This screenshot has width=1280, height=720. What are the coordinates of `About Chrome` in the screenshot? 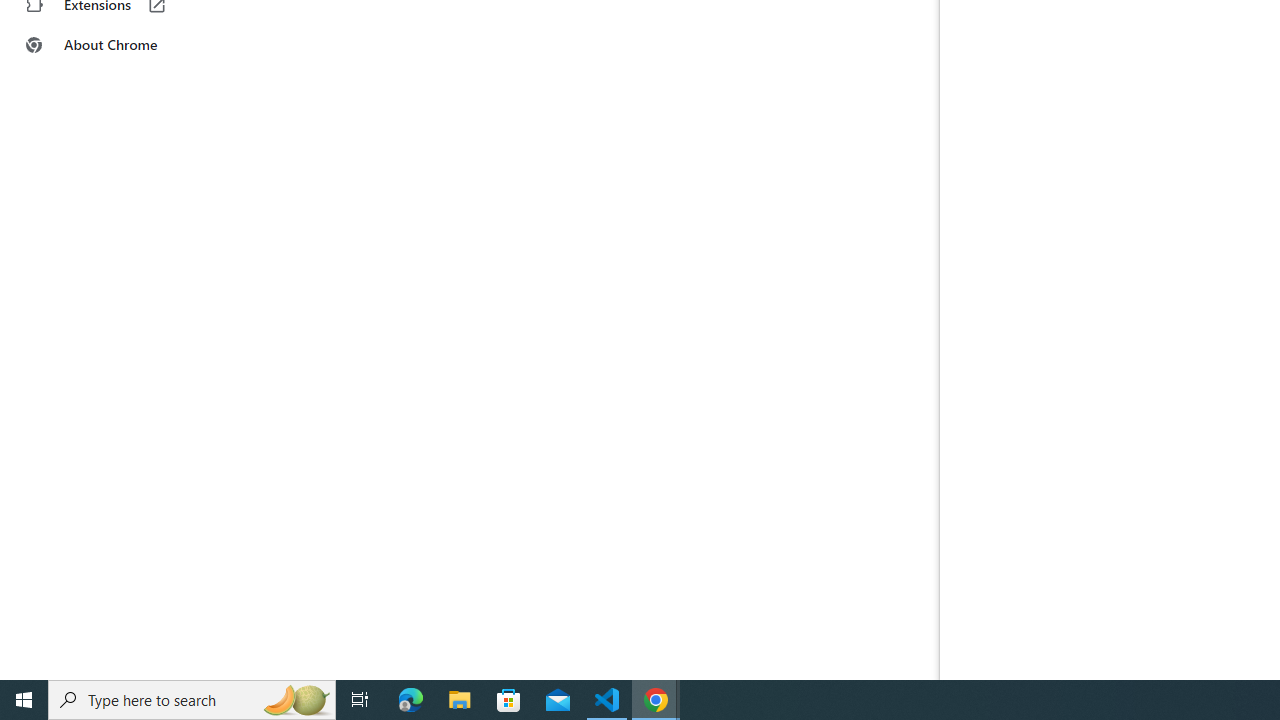 It's located at (124, 44).